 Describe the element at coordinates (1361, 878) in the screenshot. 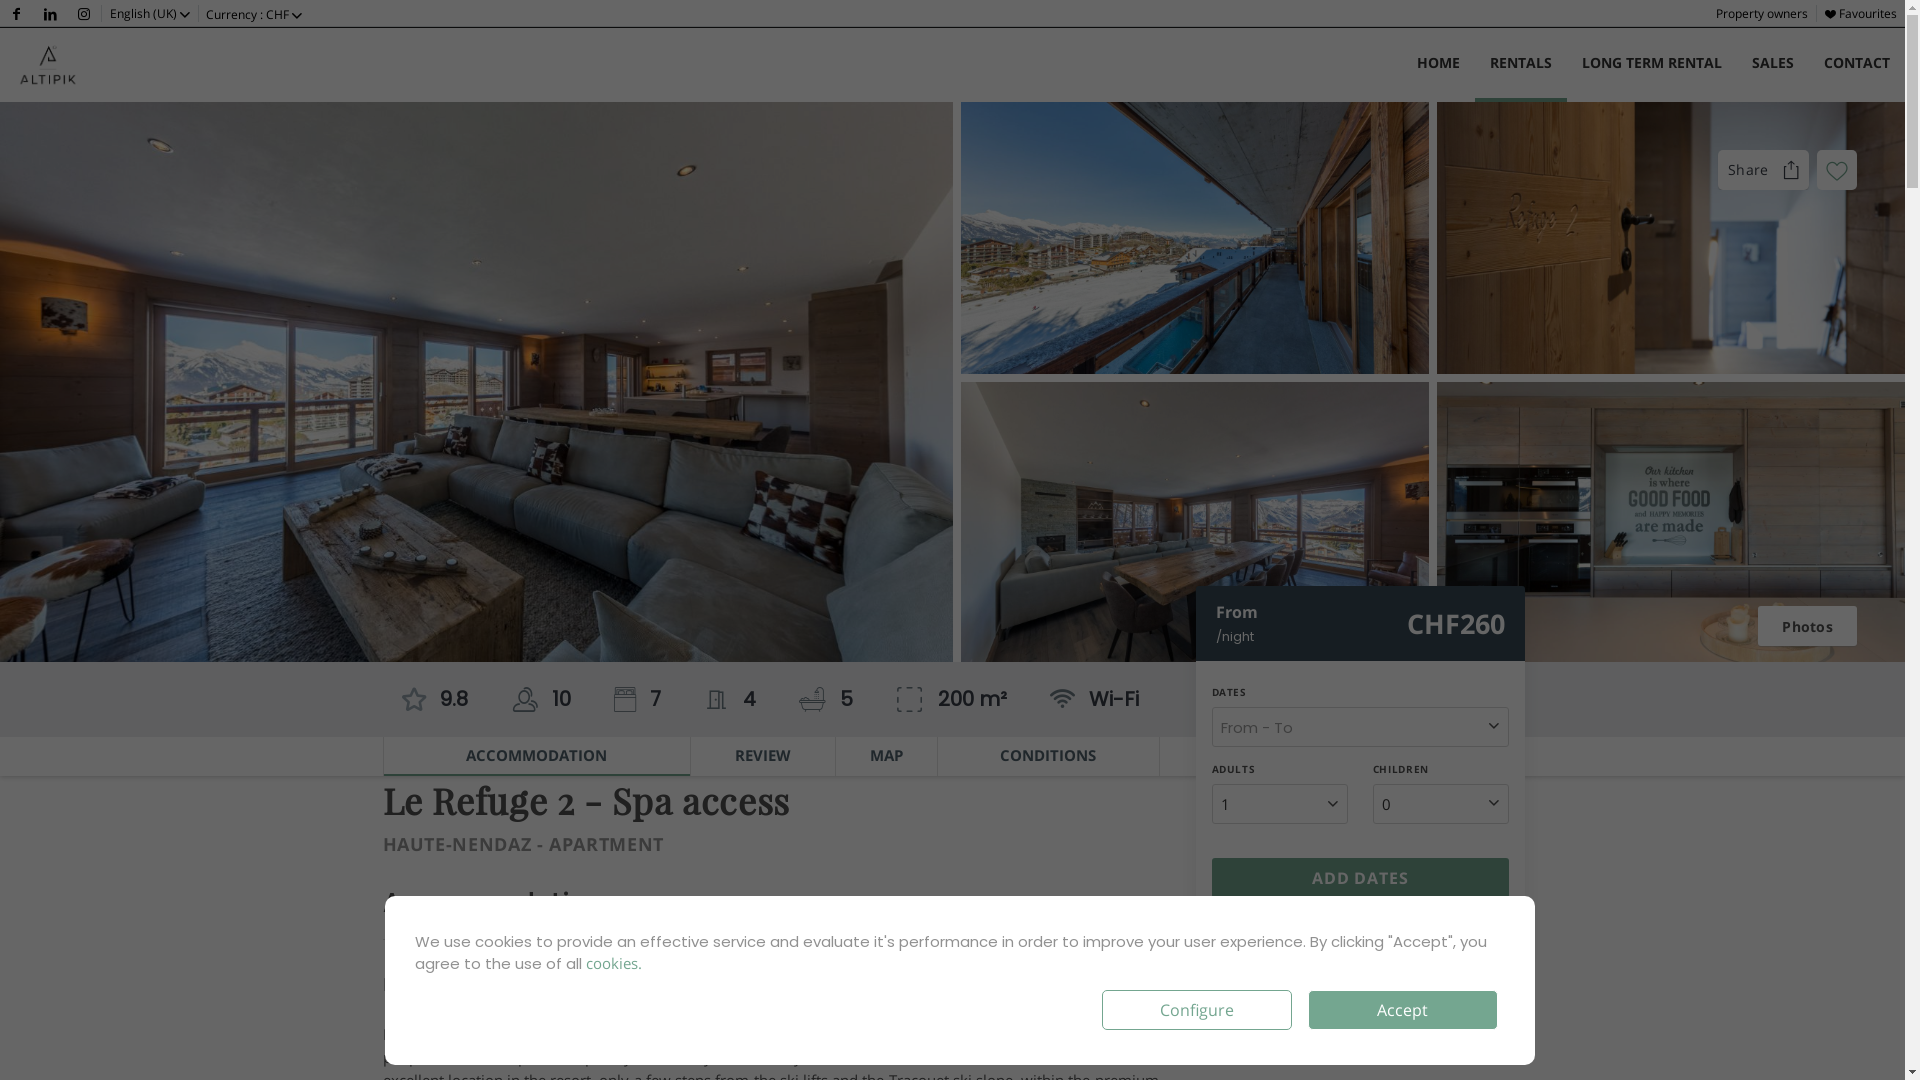

I see `ADD DATES` at that location.